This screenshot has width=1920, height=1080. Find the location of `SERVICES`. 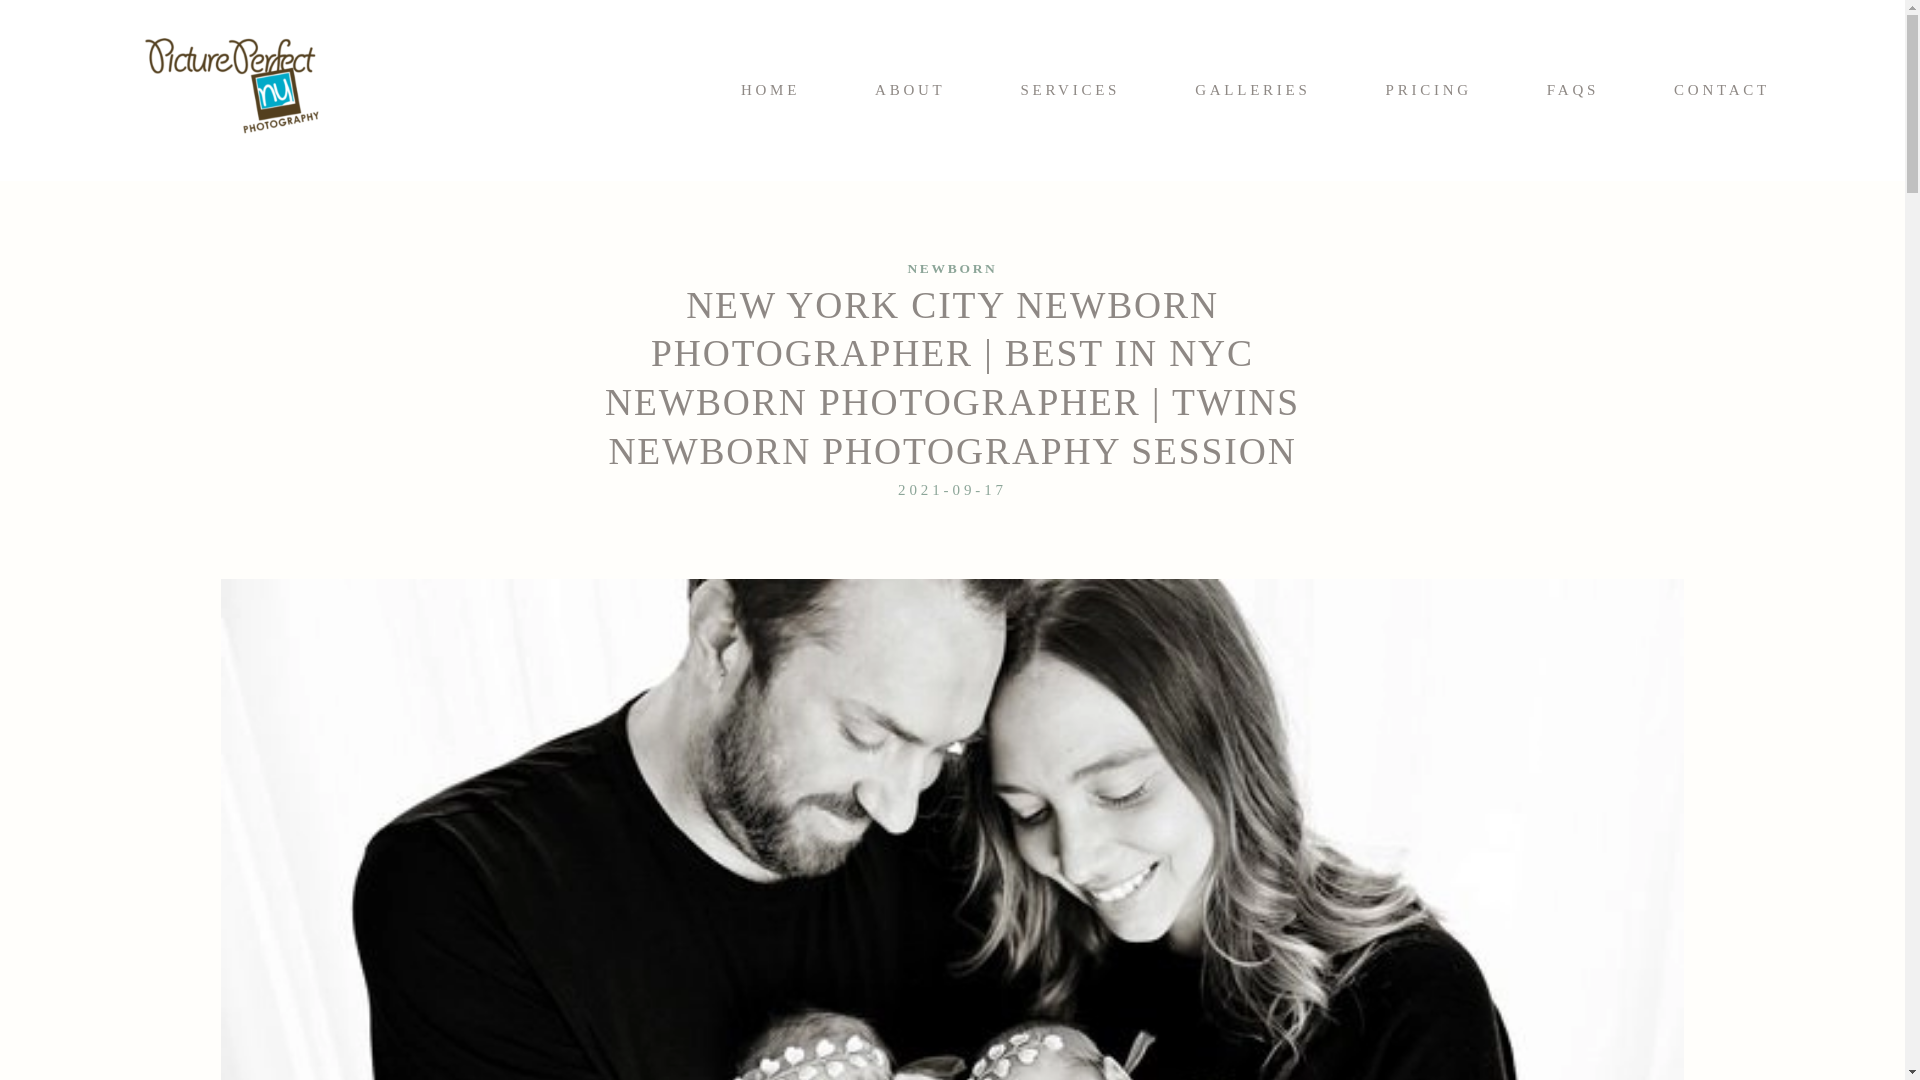

SERVICES is located at coordinates (1071, 91).